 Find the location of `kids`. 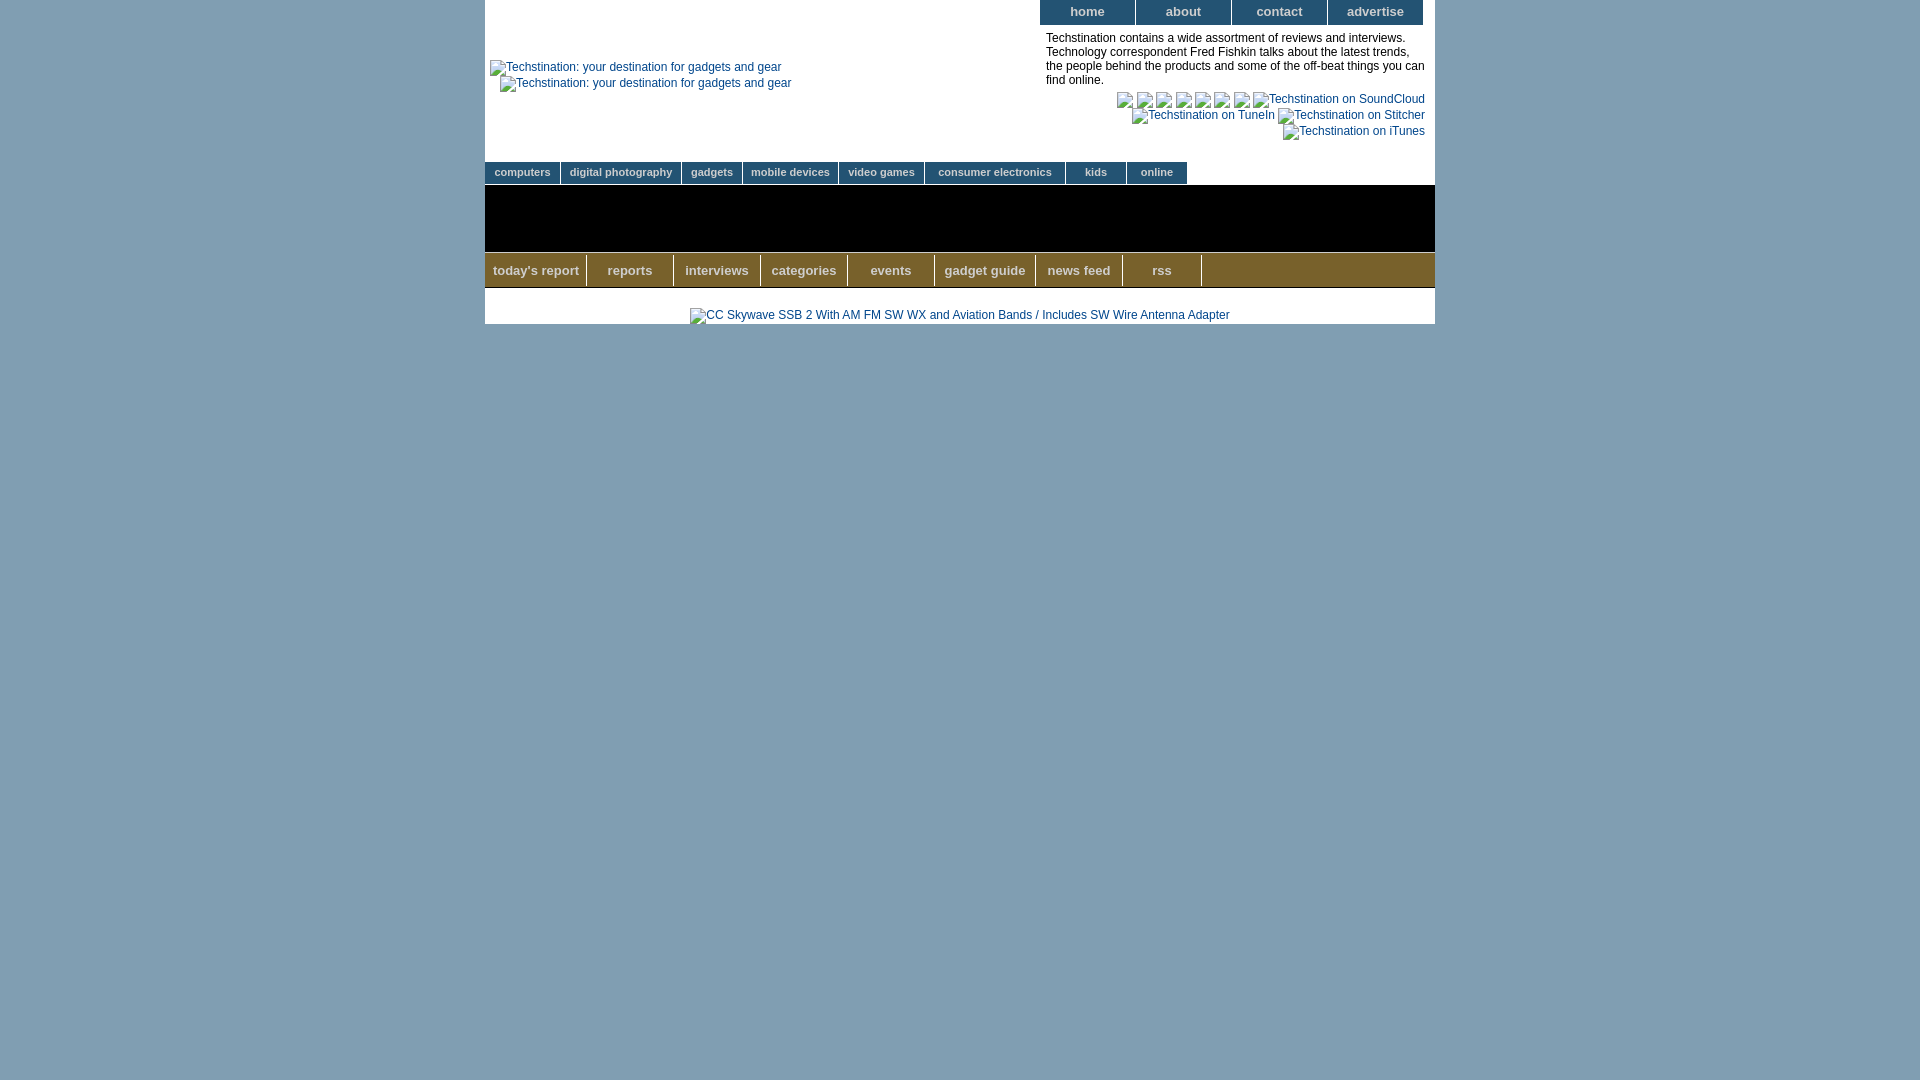

kids is located at coordinates (1096, 173).